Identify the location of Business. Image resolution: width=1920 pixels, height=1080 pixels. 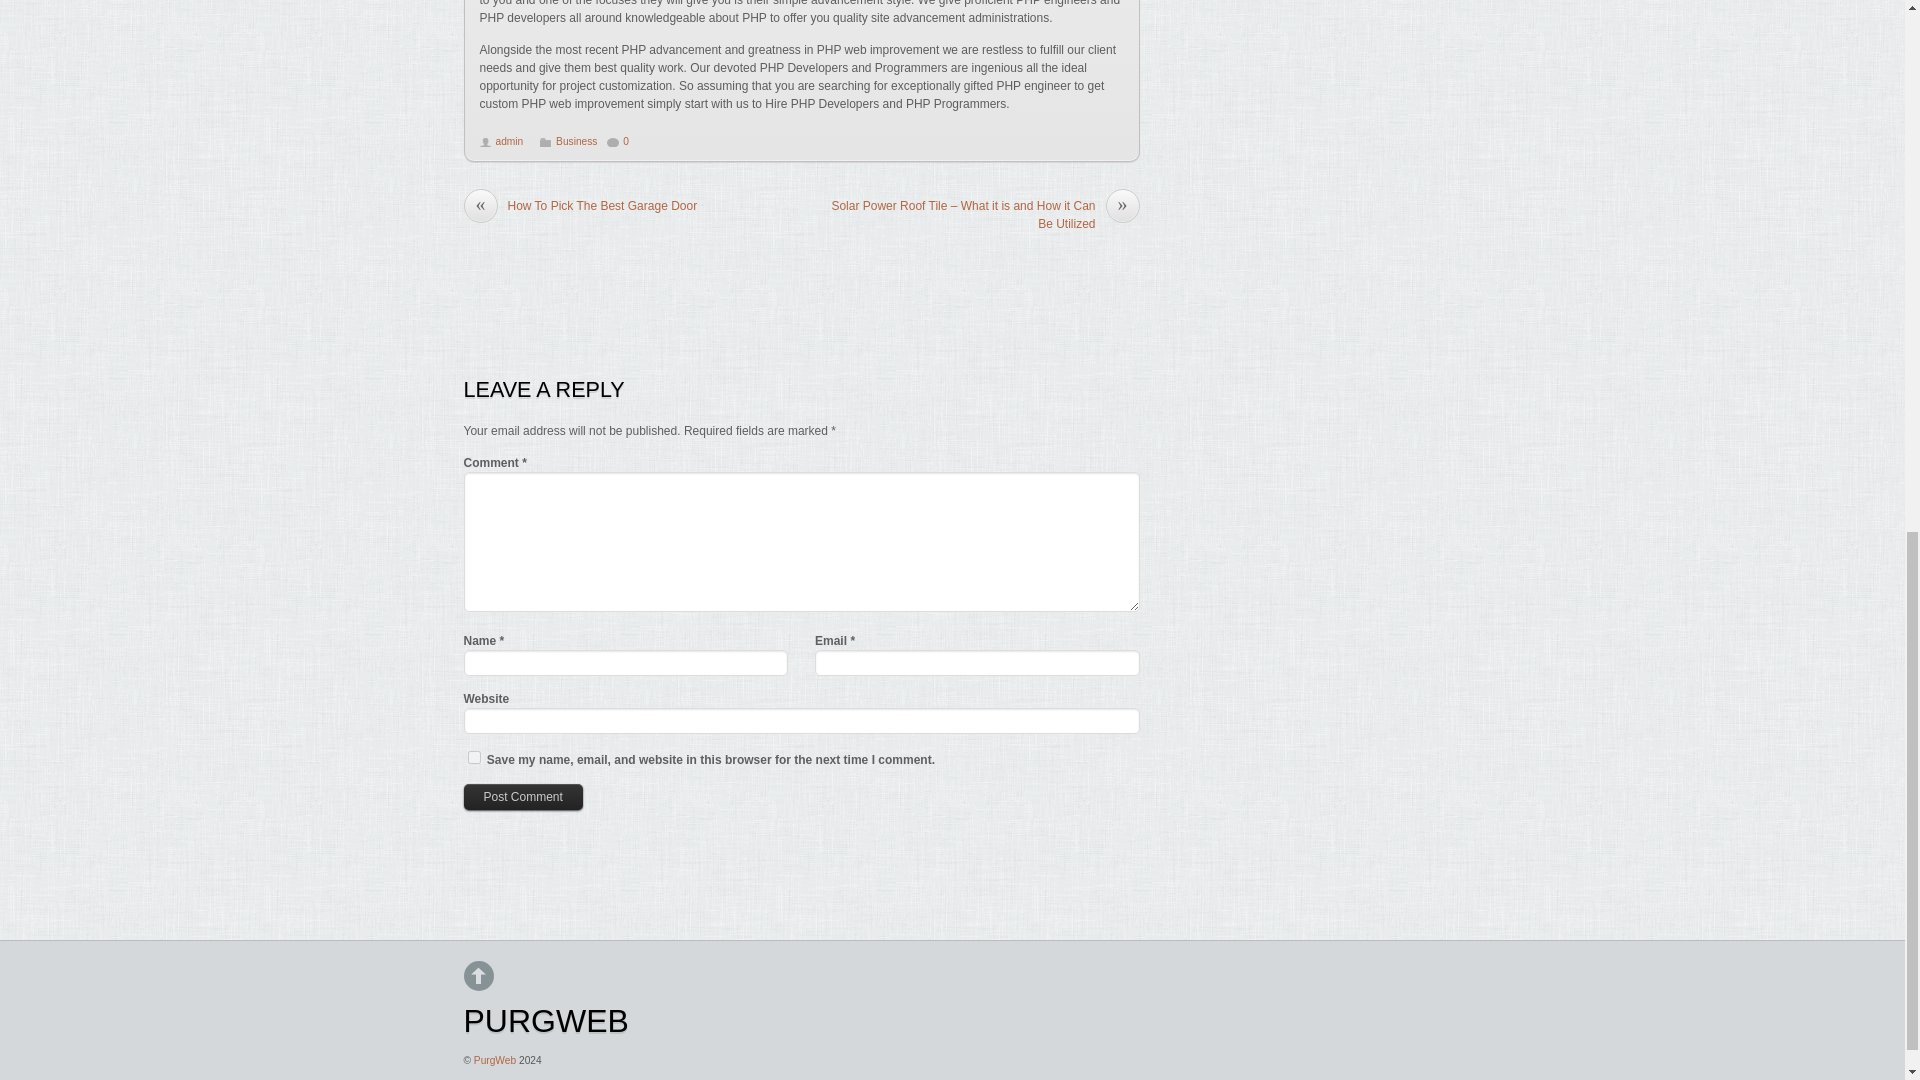
(576, 141).